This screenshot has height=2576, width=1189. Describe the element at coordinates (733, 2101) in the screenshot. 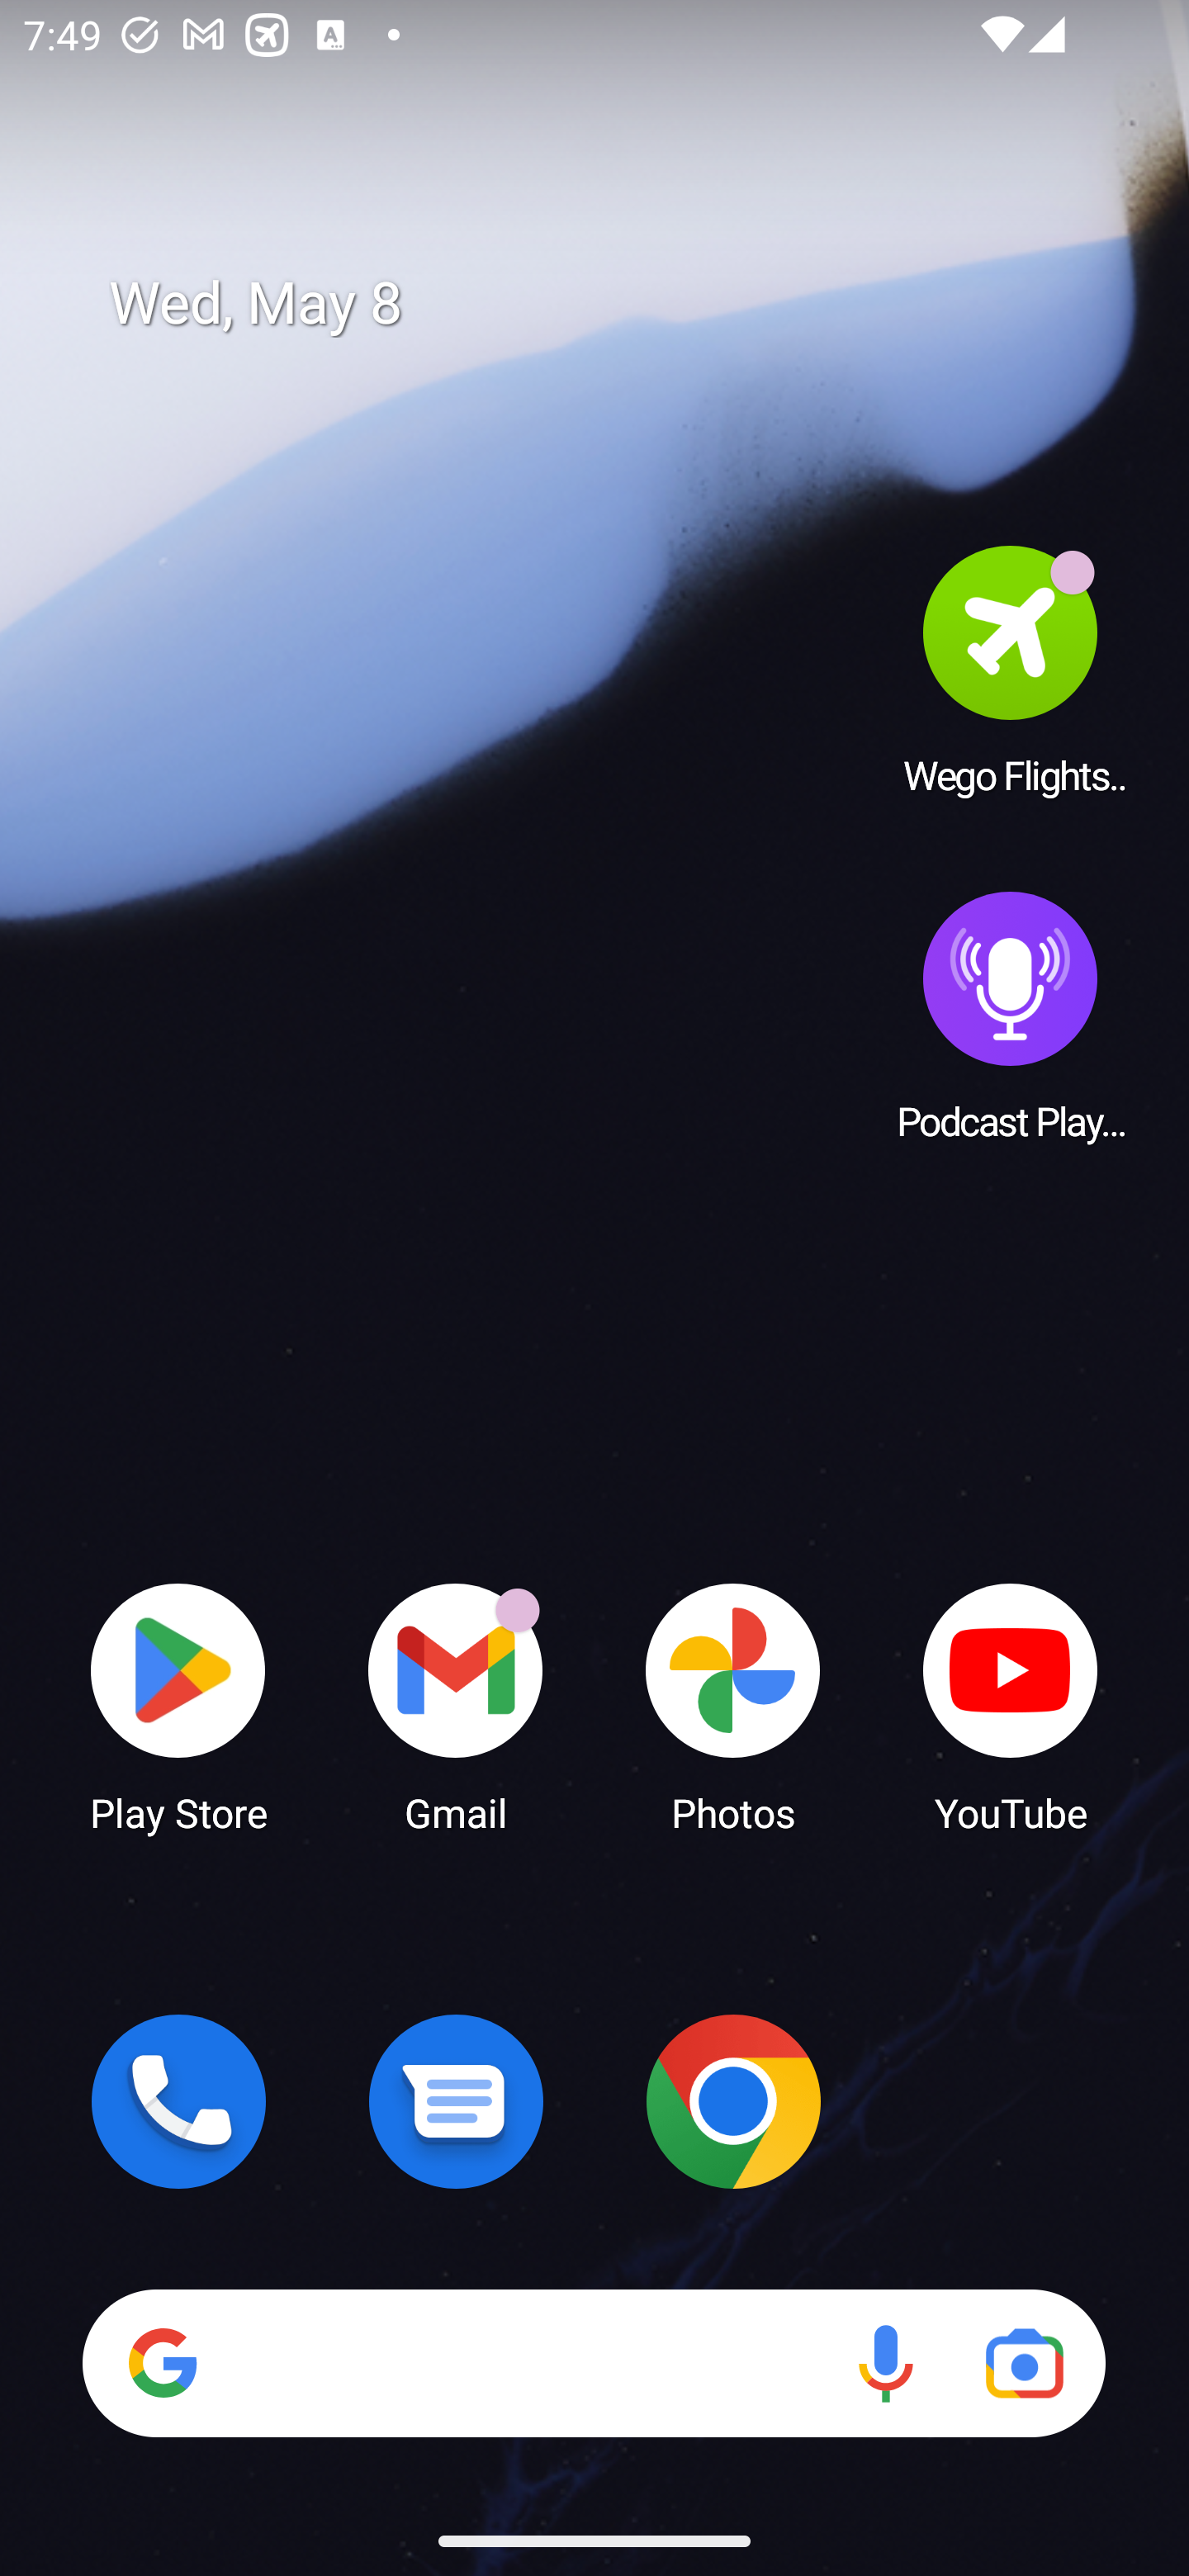

I see `Chrome` at that location.